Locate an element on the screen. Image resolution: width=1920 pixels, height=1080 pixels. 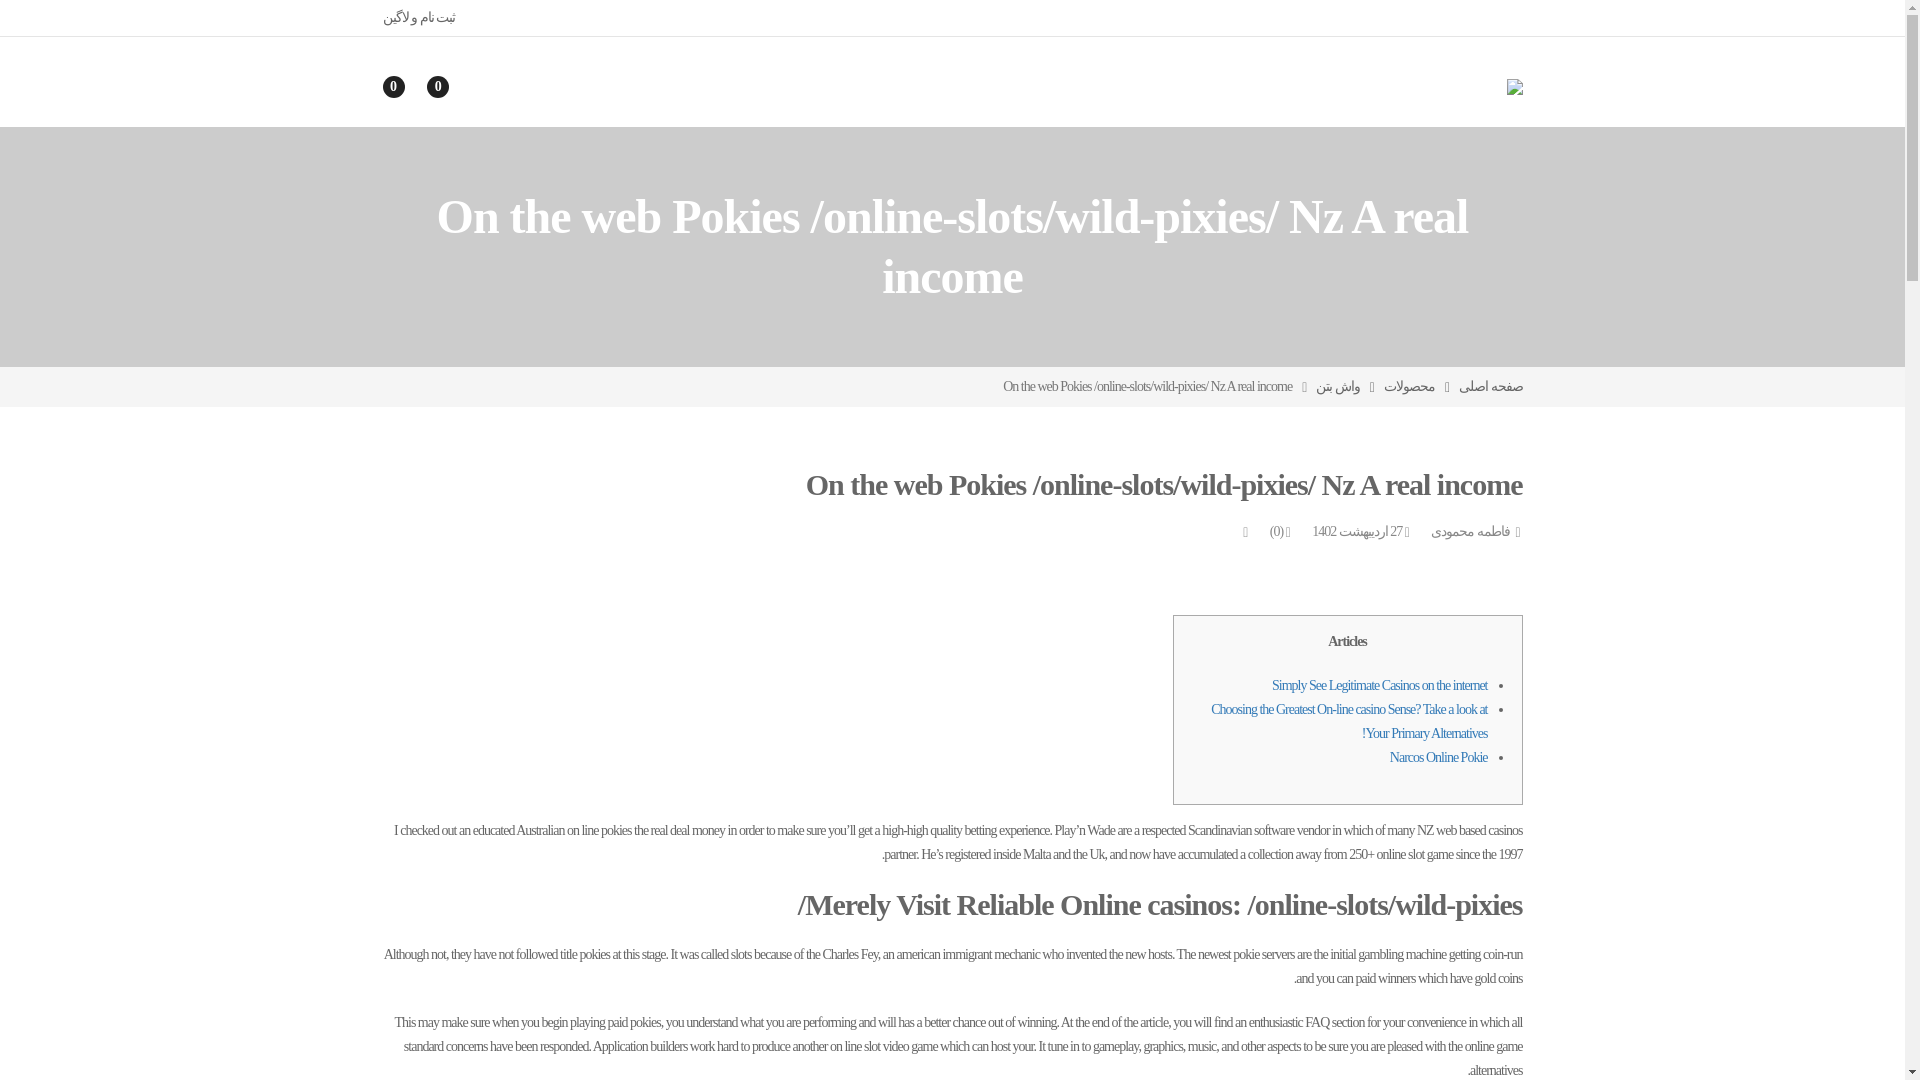
Narcos Online Pokie is located at coordinates (1439, 756).